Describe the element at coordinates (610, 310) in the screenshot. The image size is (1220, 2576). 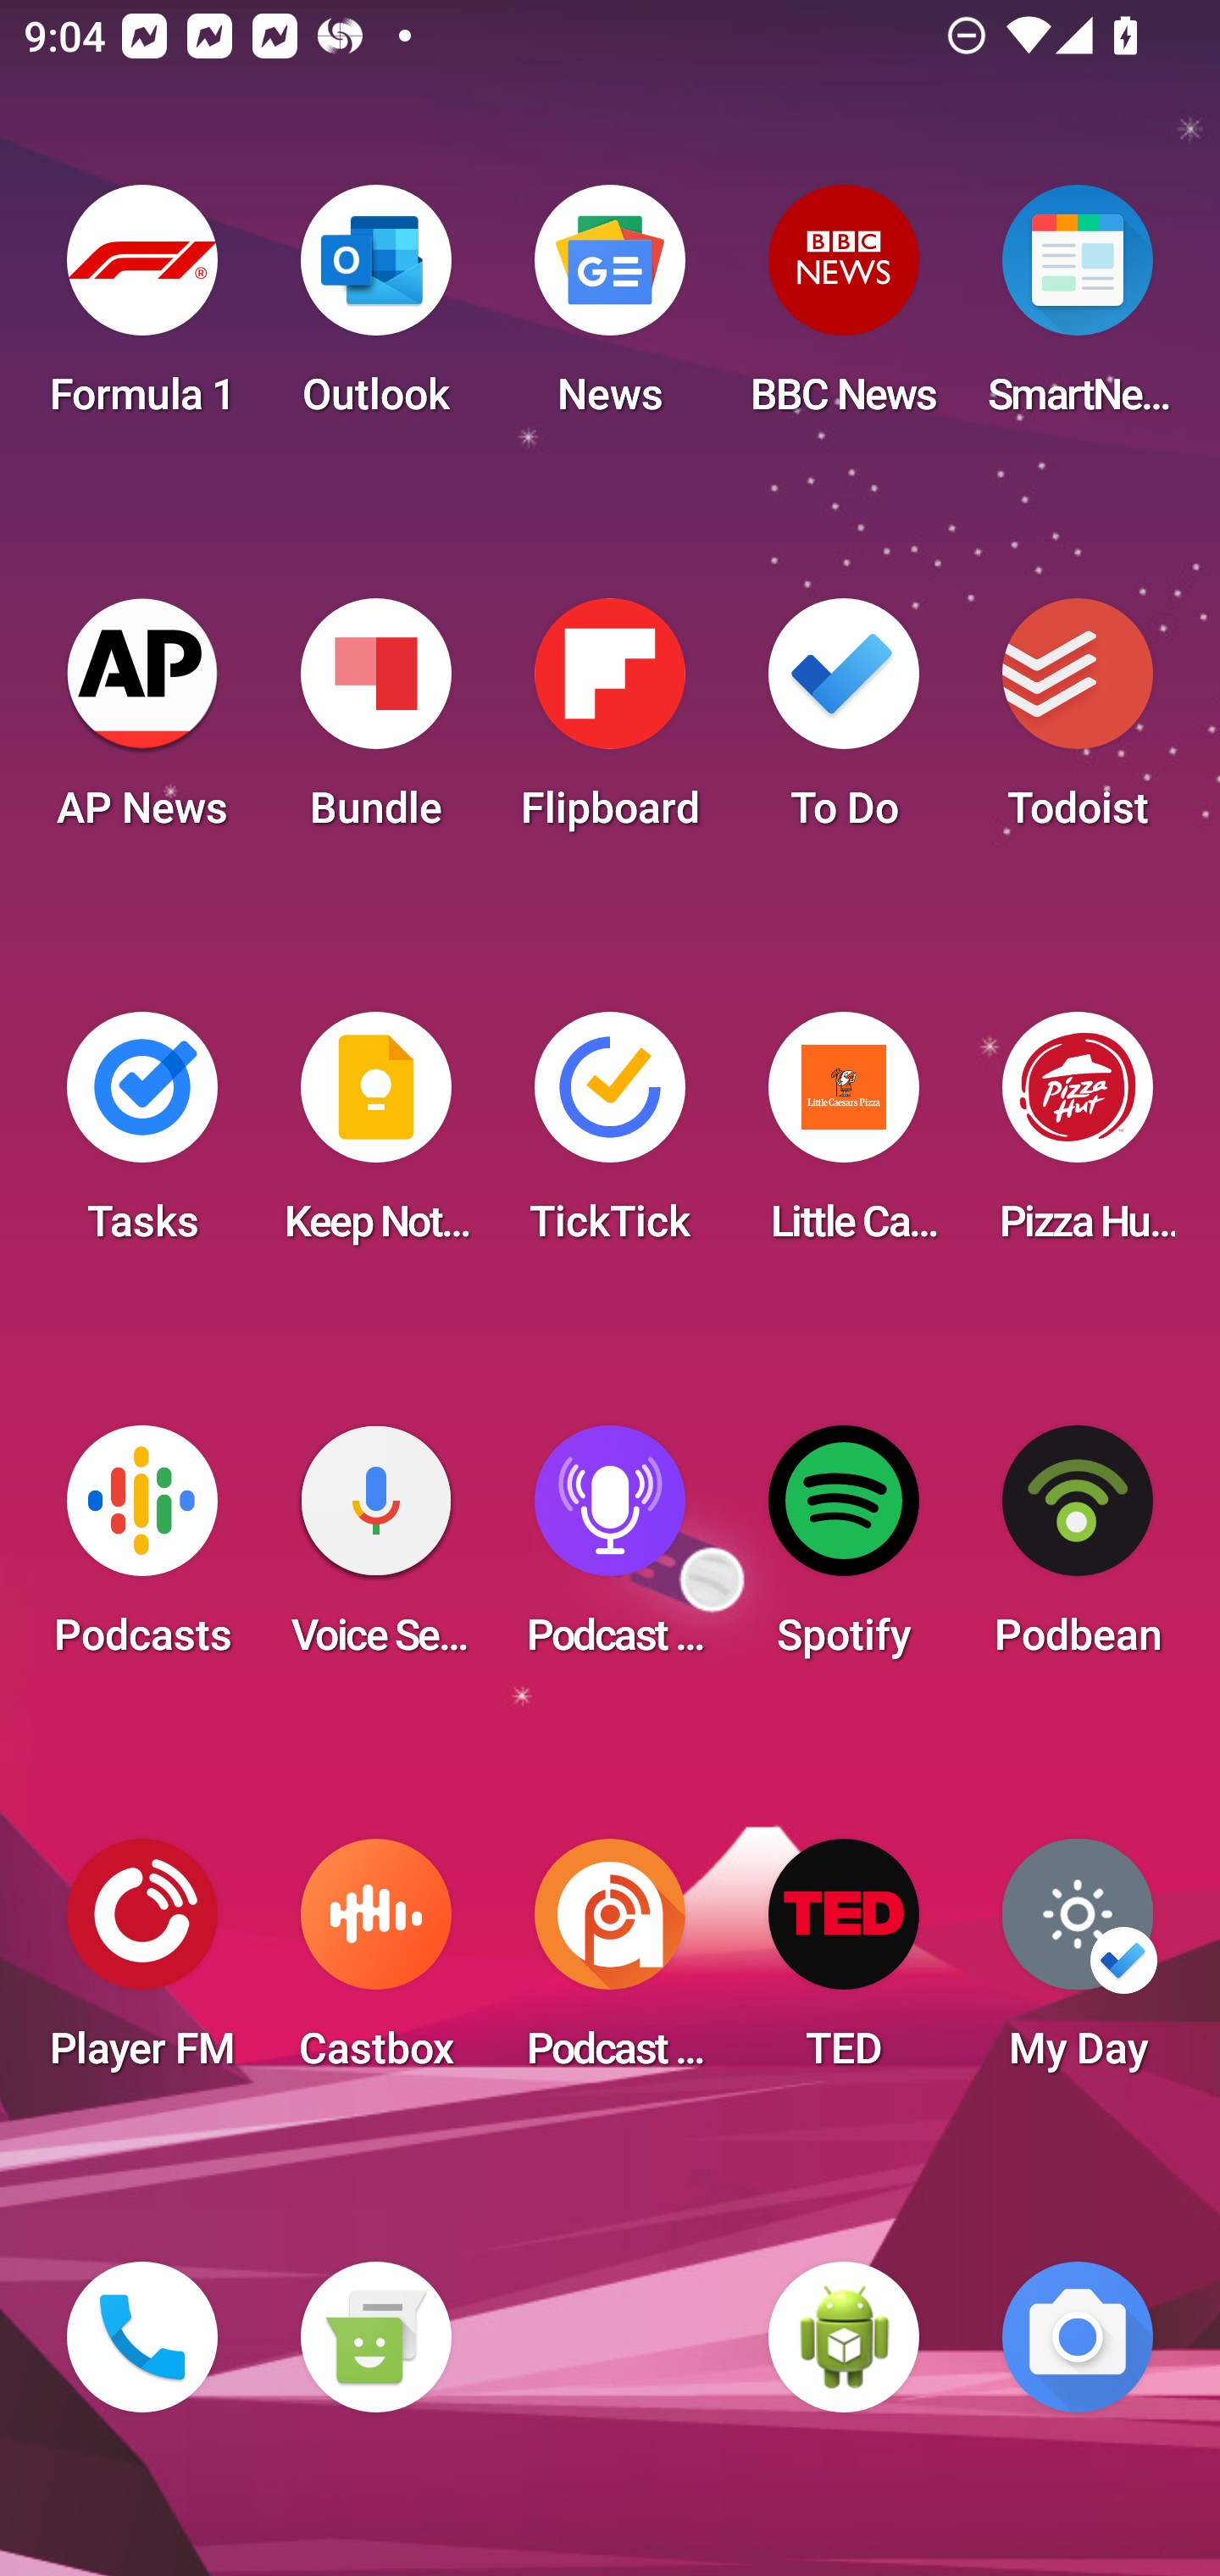
I see `News` at that location.